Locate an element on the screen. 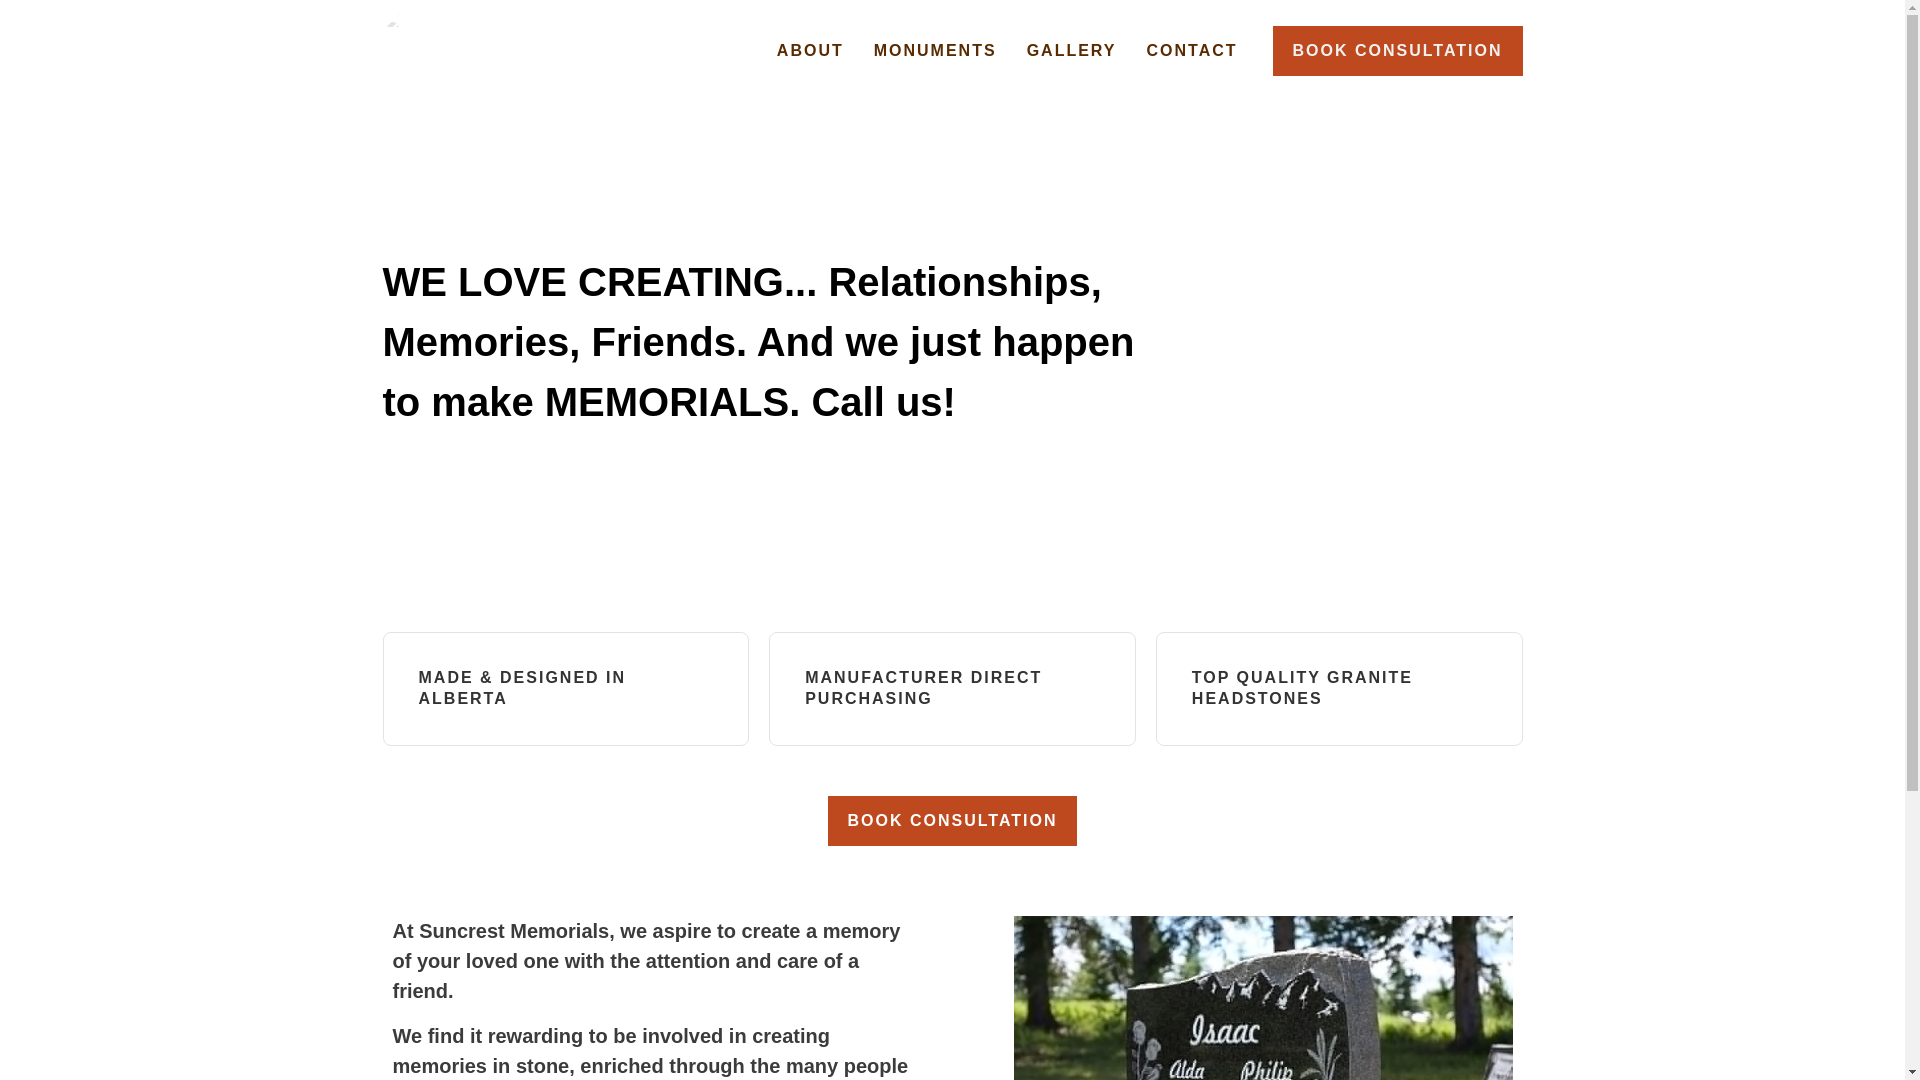 This screenshot has height=1080, width=1920. GALLERY is located at coordinates (1072, 50).